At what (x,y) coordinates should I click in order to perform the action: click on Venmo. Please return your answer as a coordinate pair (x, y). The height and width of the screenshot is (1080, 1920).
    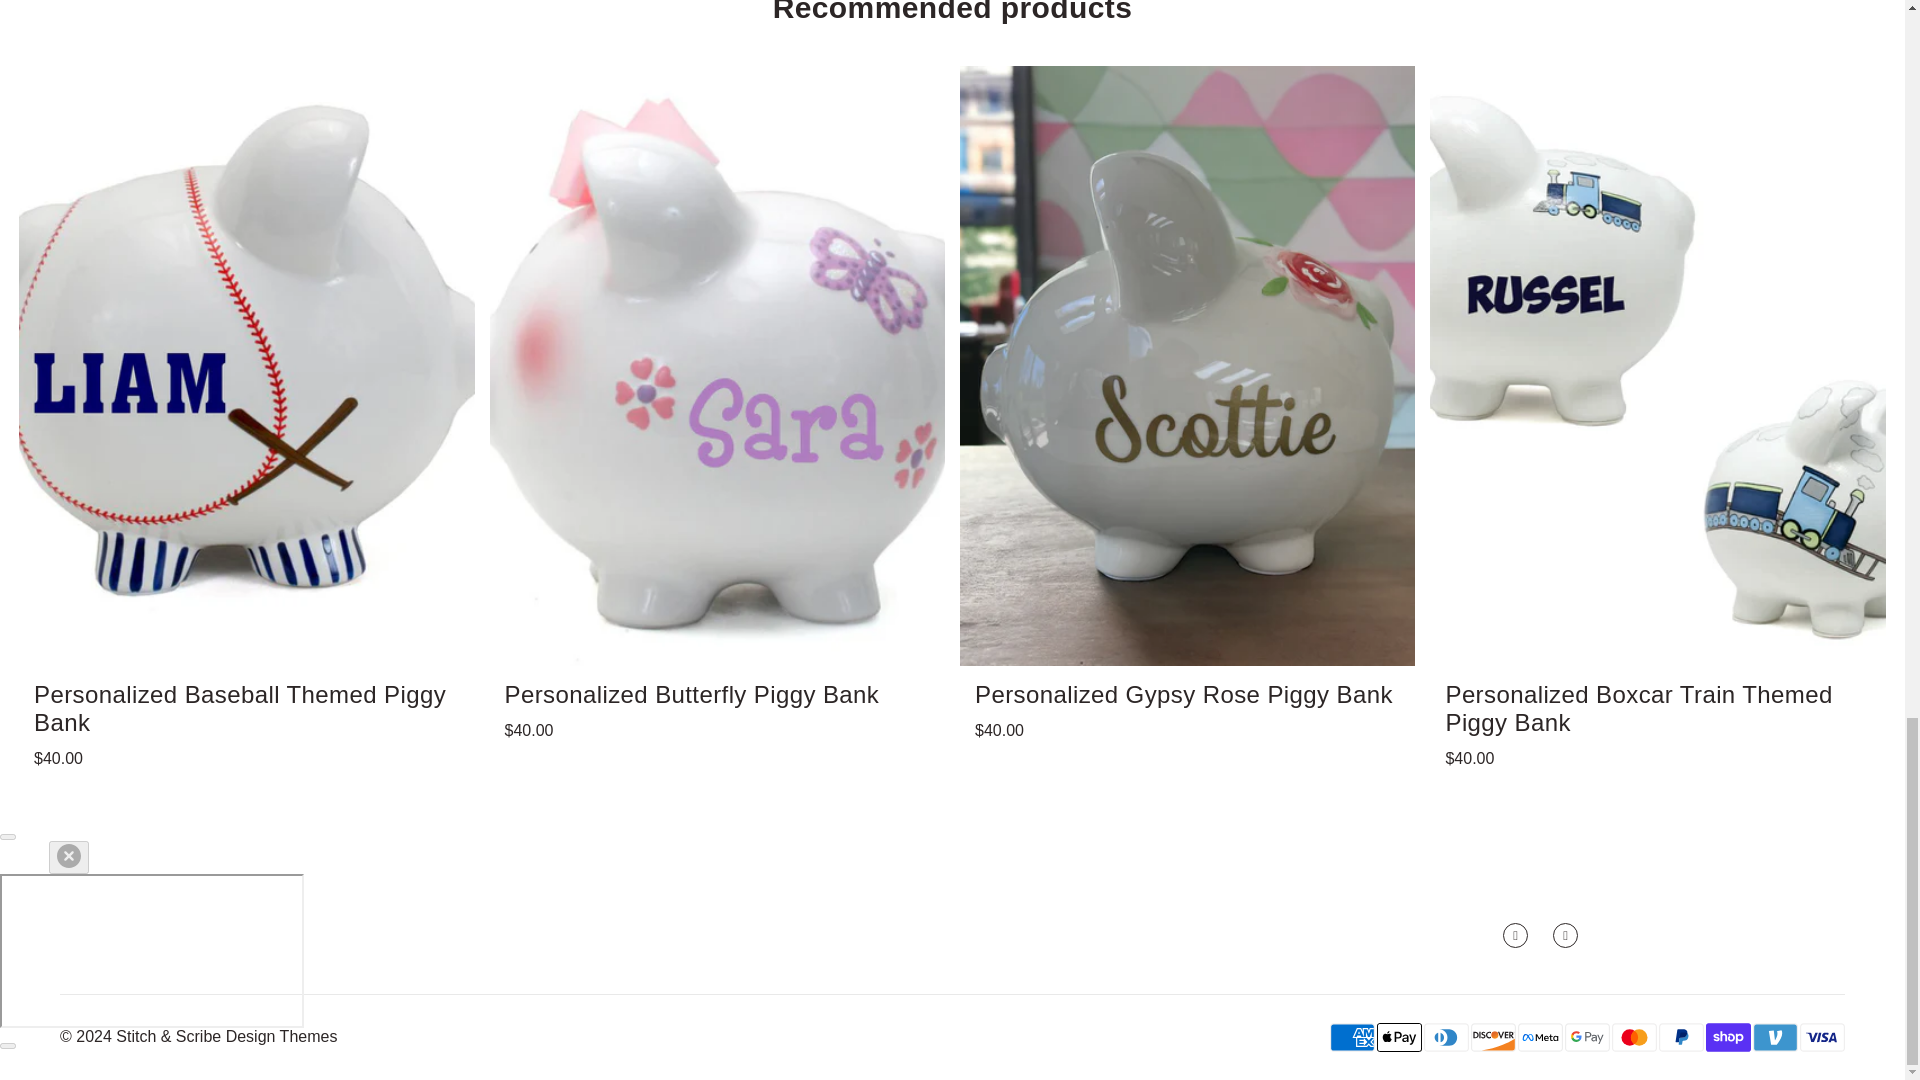
    Looking at the image, I should click on (1774, 1037).